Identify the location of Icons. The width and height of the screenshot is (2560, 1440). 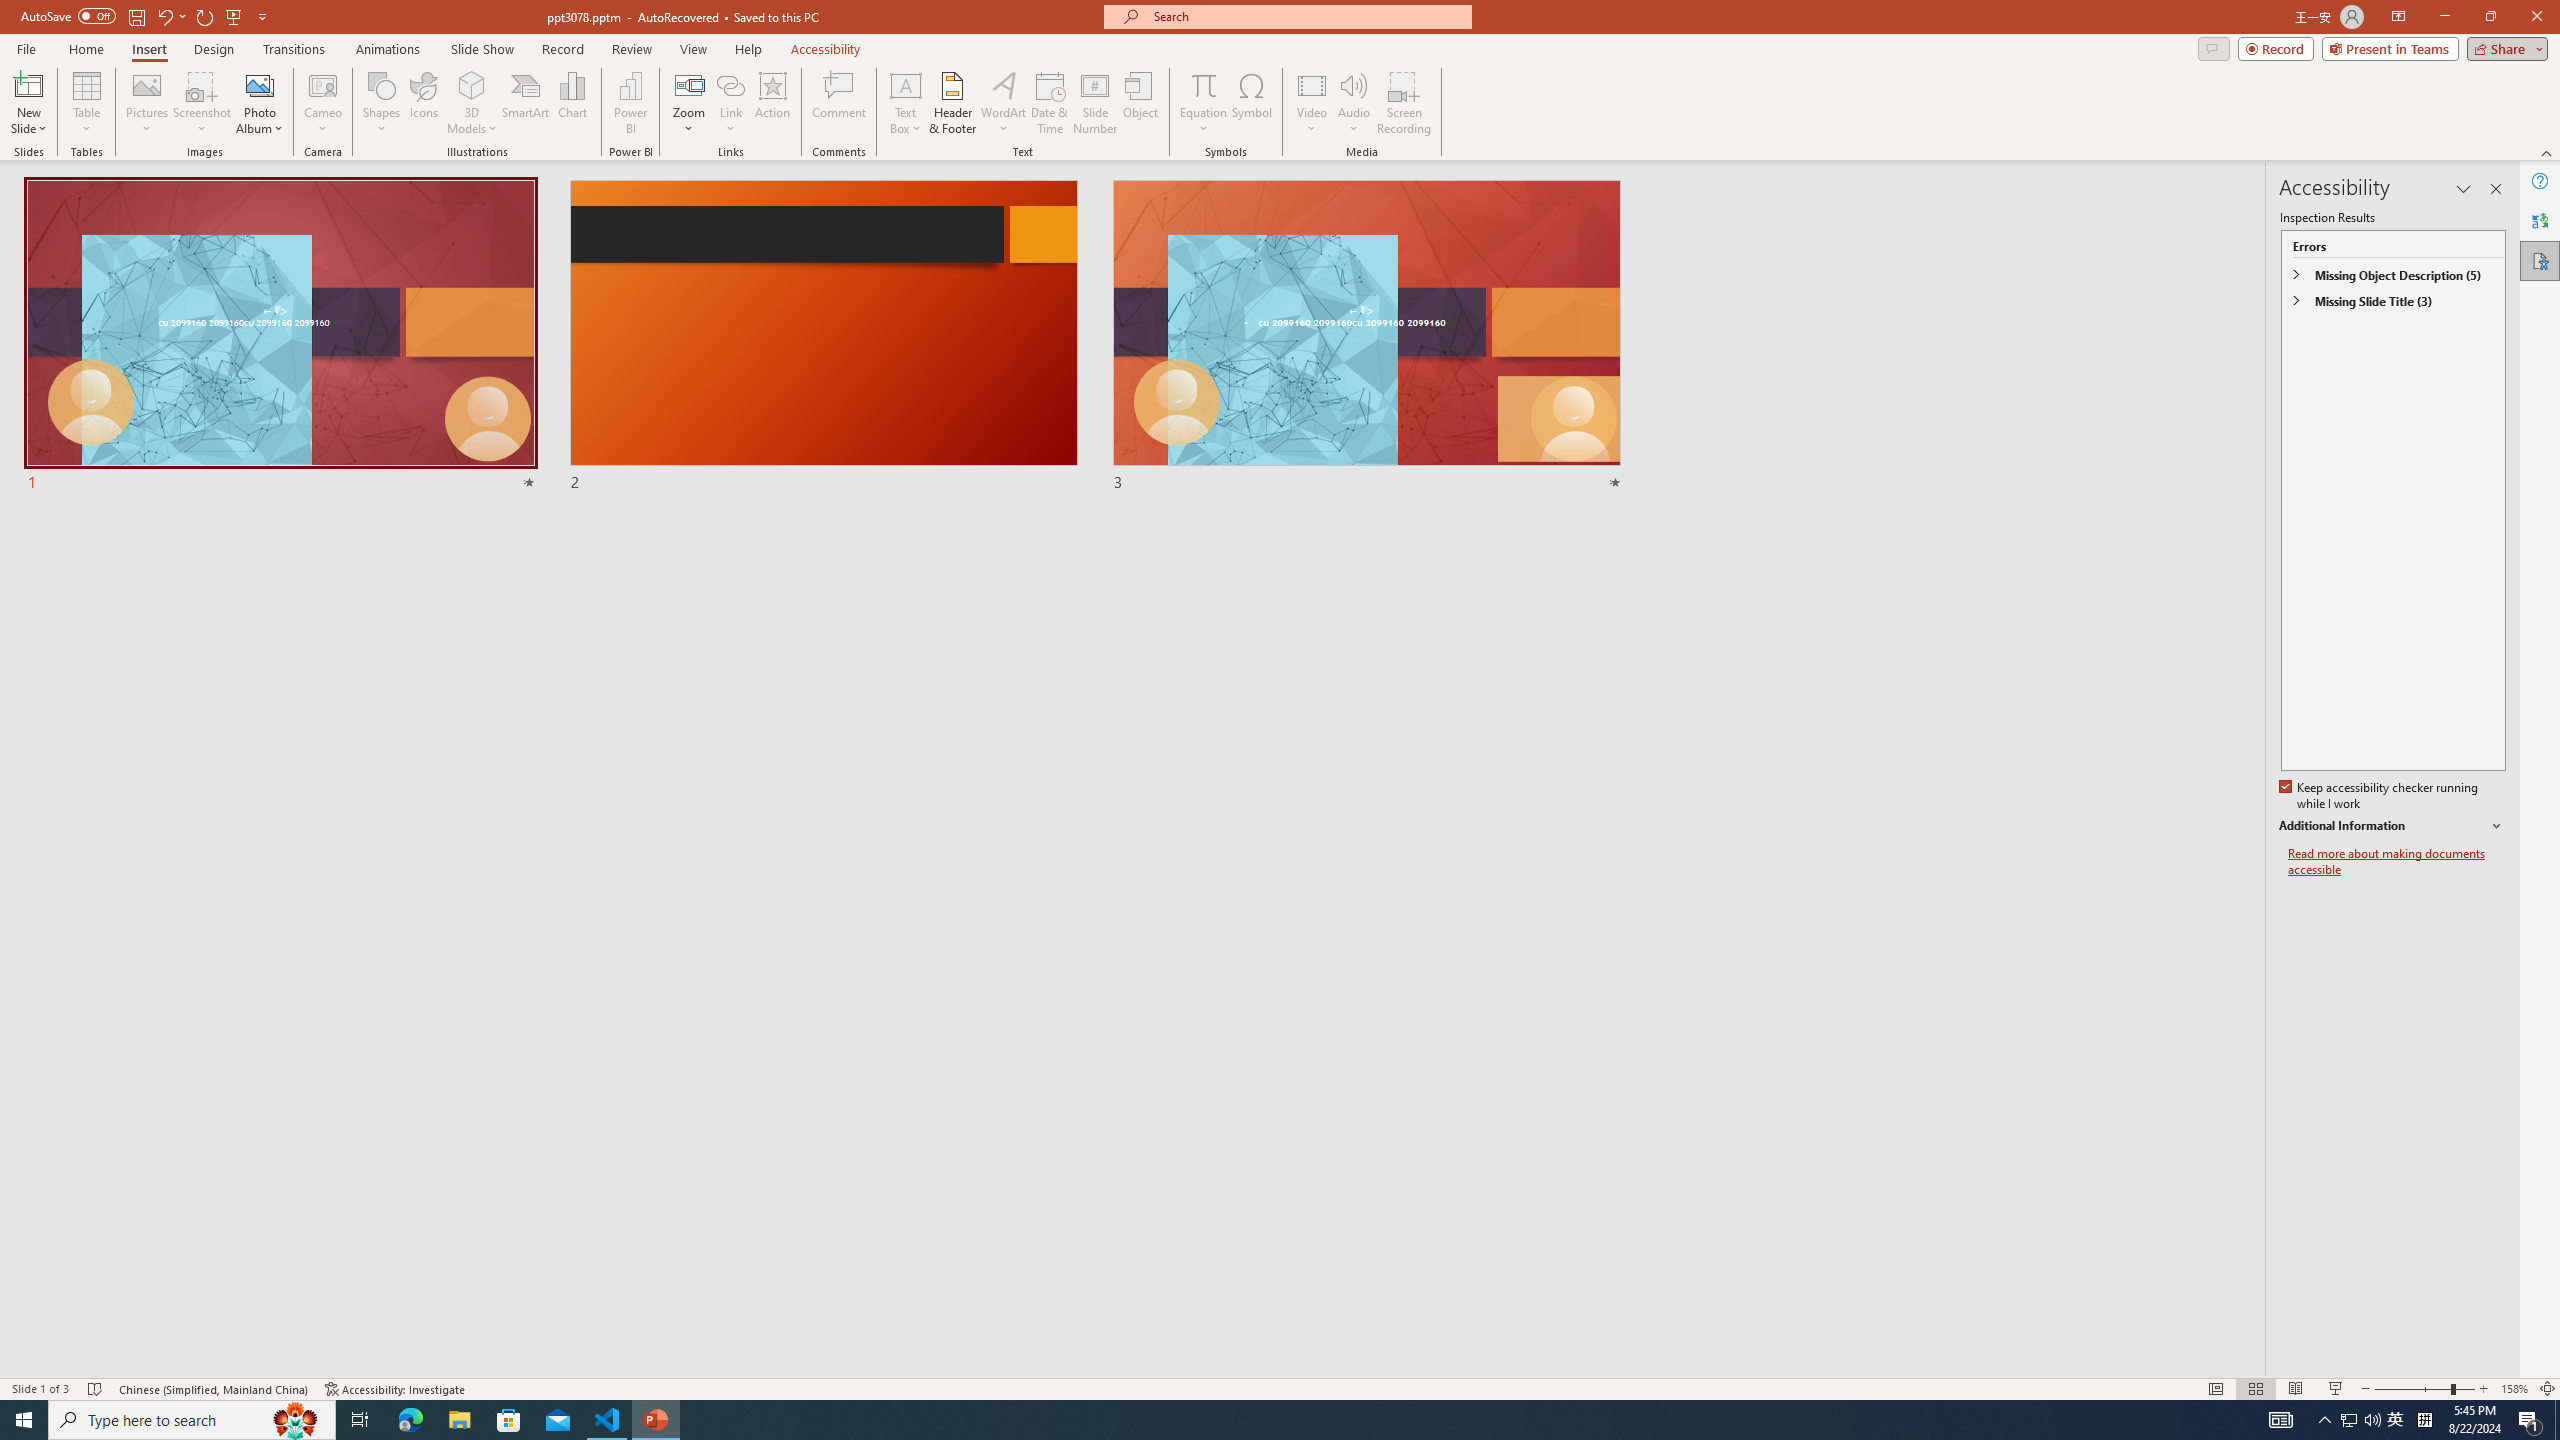
(423, 103).